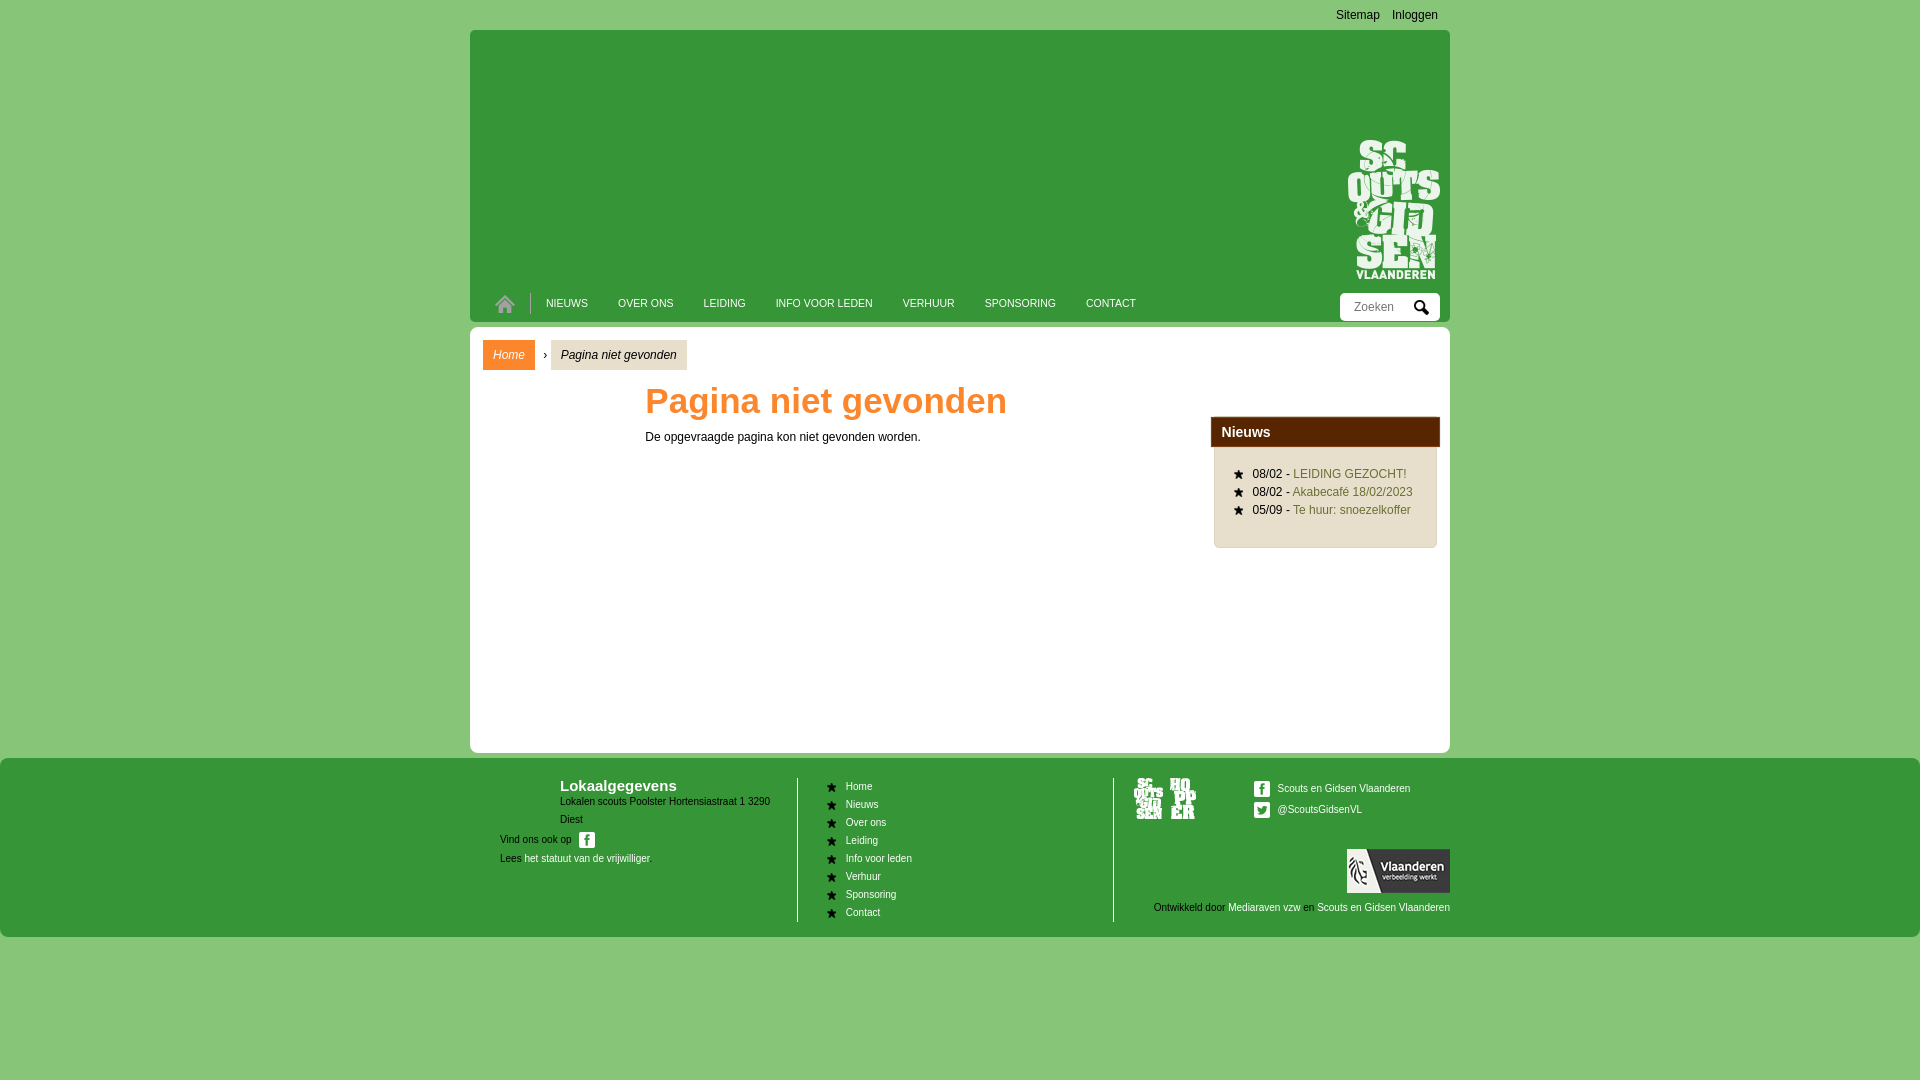  What do you see at coordinates (1020, 303) in the screenshot?
I see `SPONSORING` at bounding box center [1020, 303].